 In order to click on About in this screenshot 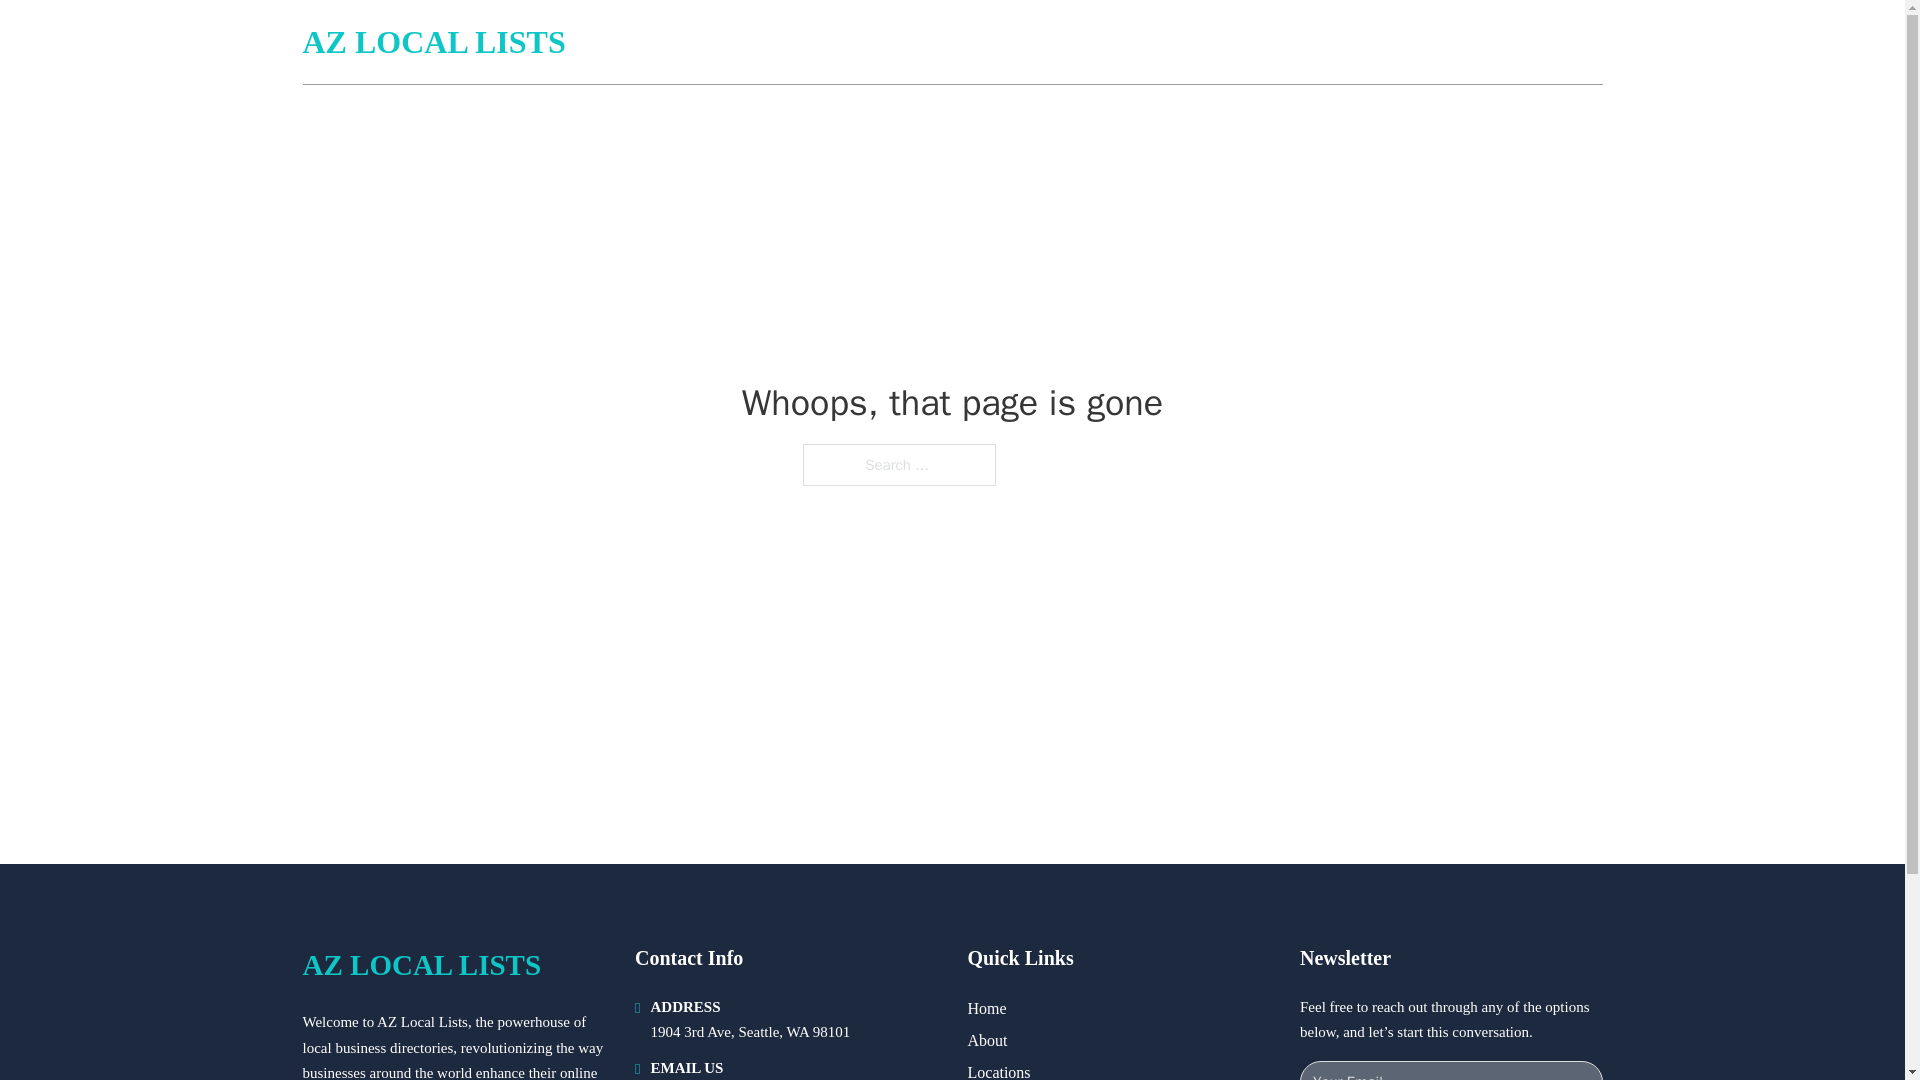, I will do `click(988, 1040)`.